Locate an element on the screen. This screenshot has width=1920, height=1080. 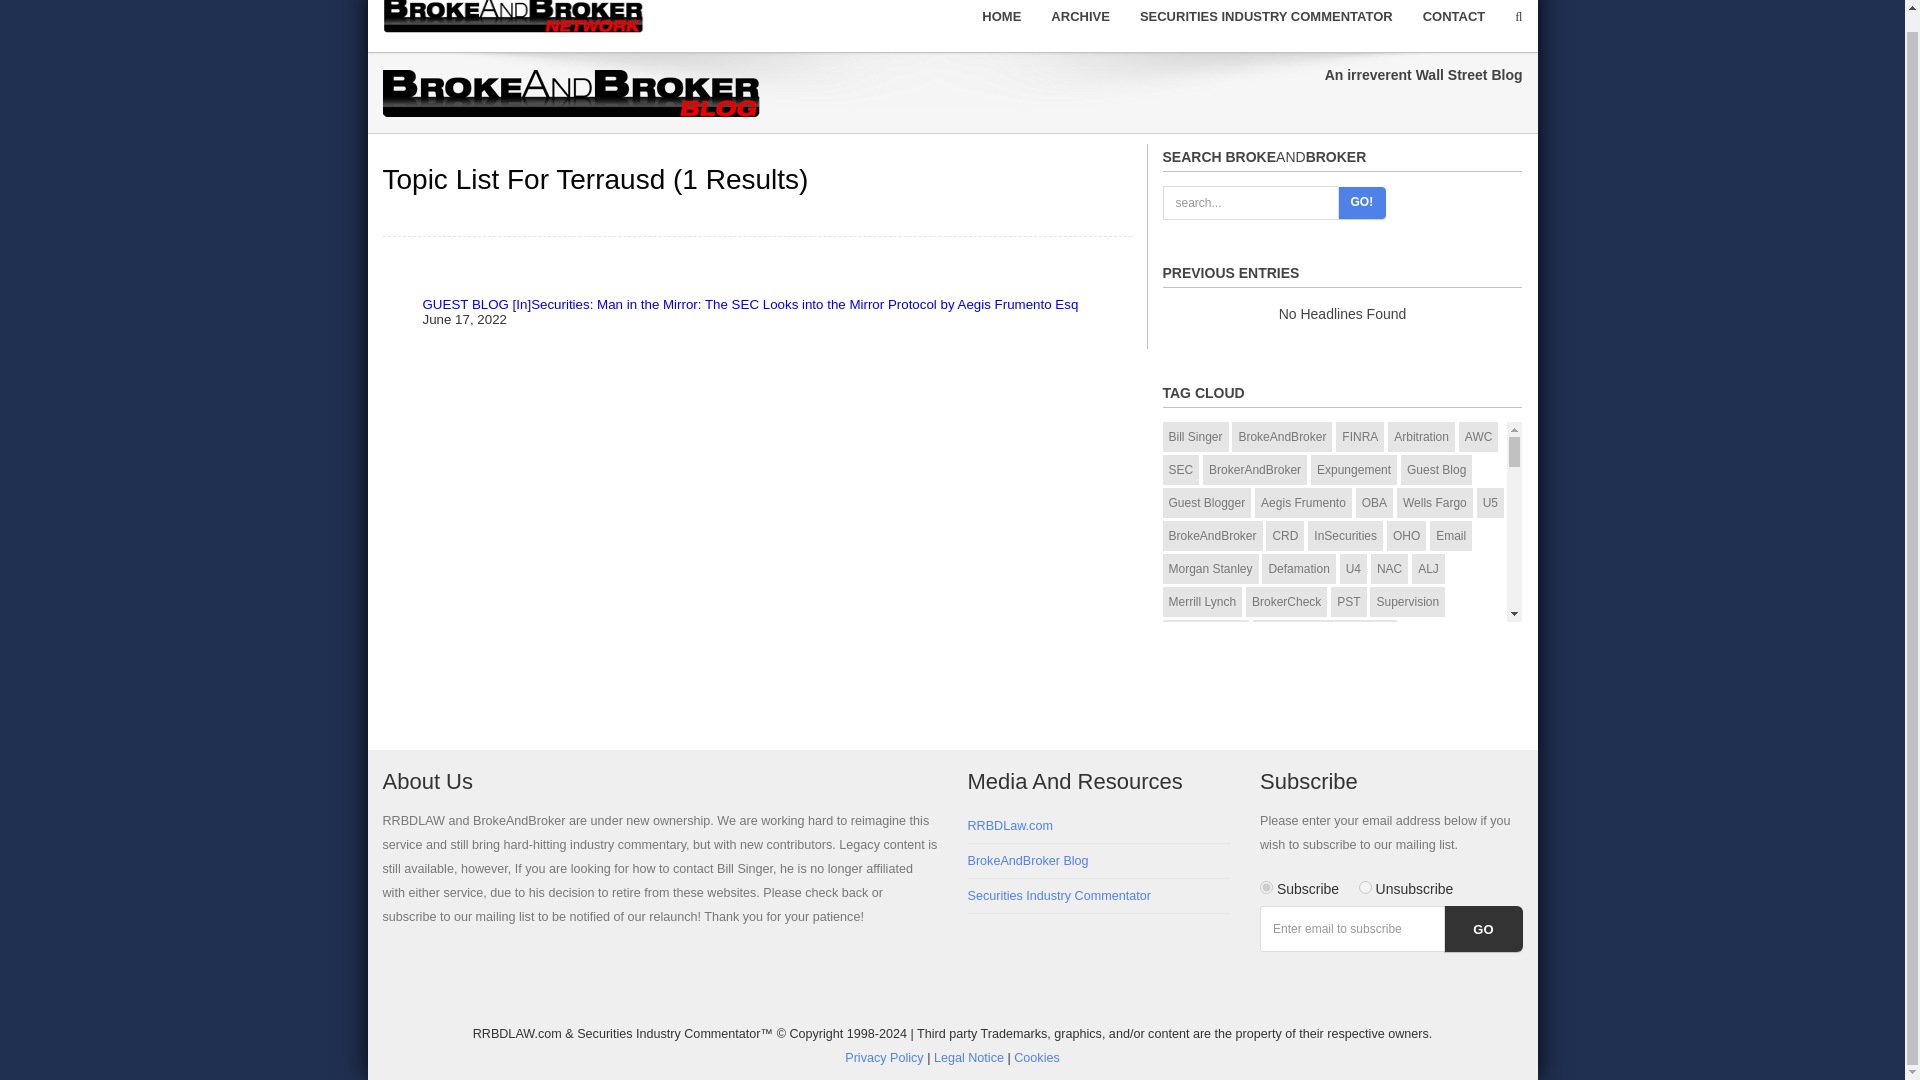
FINRA is located at coordinates (1360, 437).